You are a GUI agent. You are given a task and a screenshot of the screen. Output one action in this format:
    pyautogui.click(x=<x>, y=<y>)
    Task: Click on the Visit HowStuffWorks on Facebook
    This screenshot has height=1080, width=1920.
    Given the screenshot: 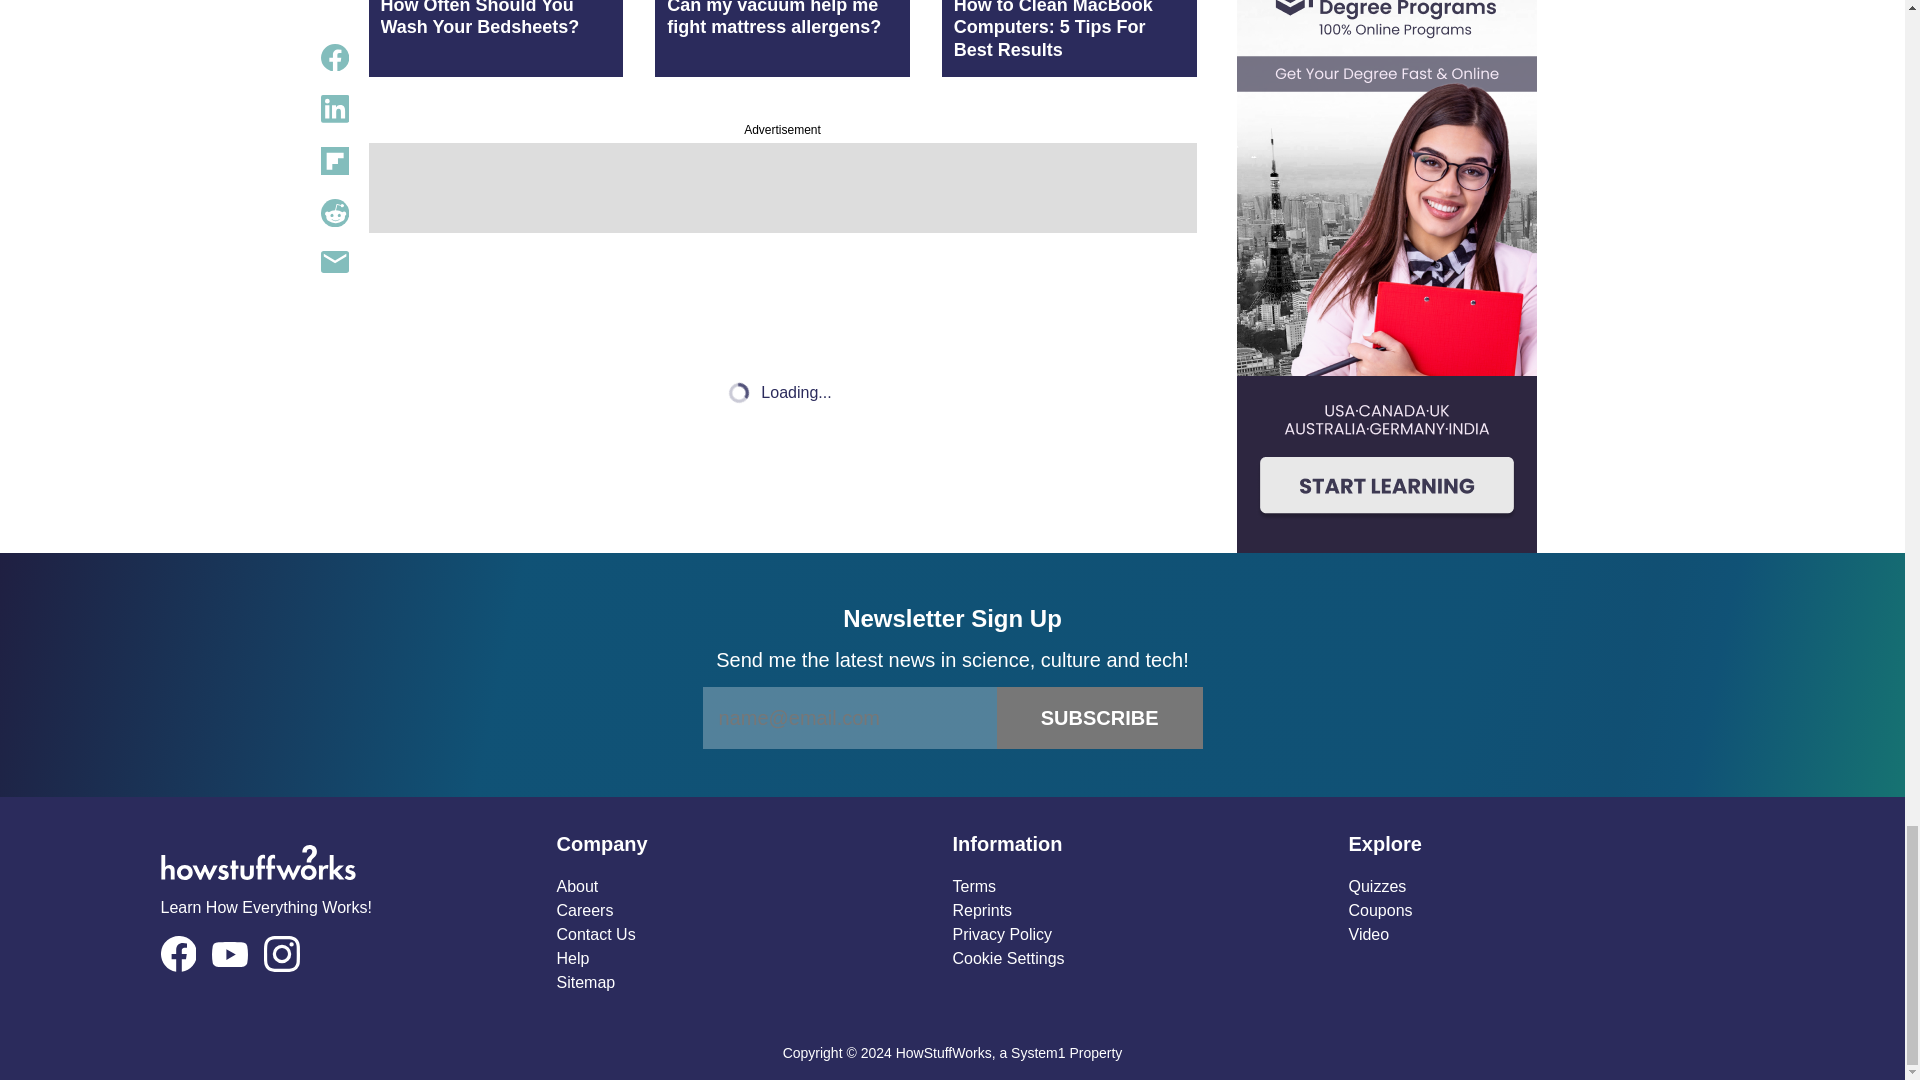 What is the action you would take?
    pyautogui.click(x=177, y=954)
    